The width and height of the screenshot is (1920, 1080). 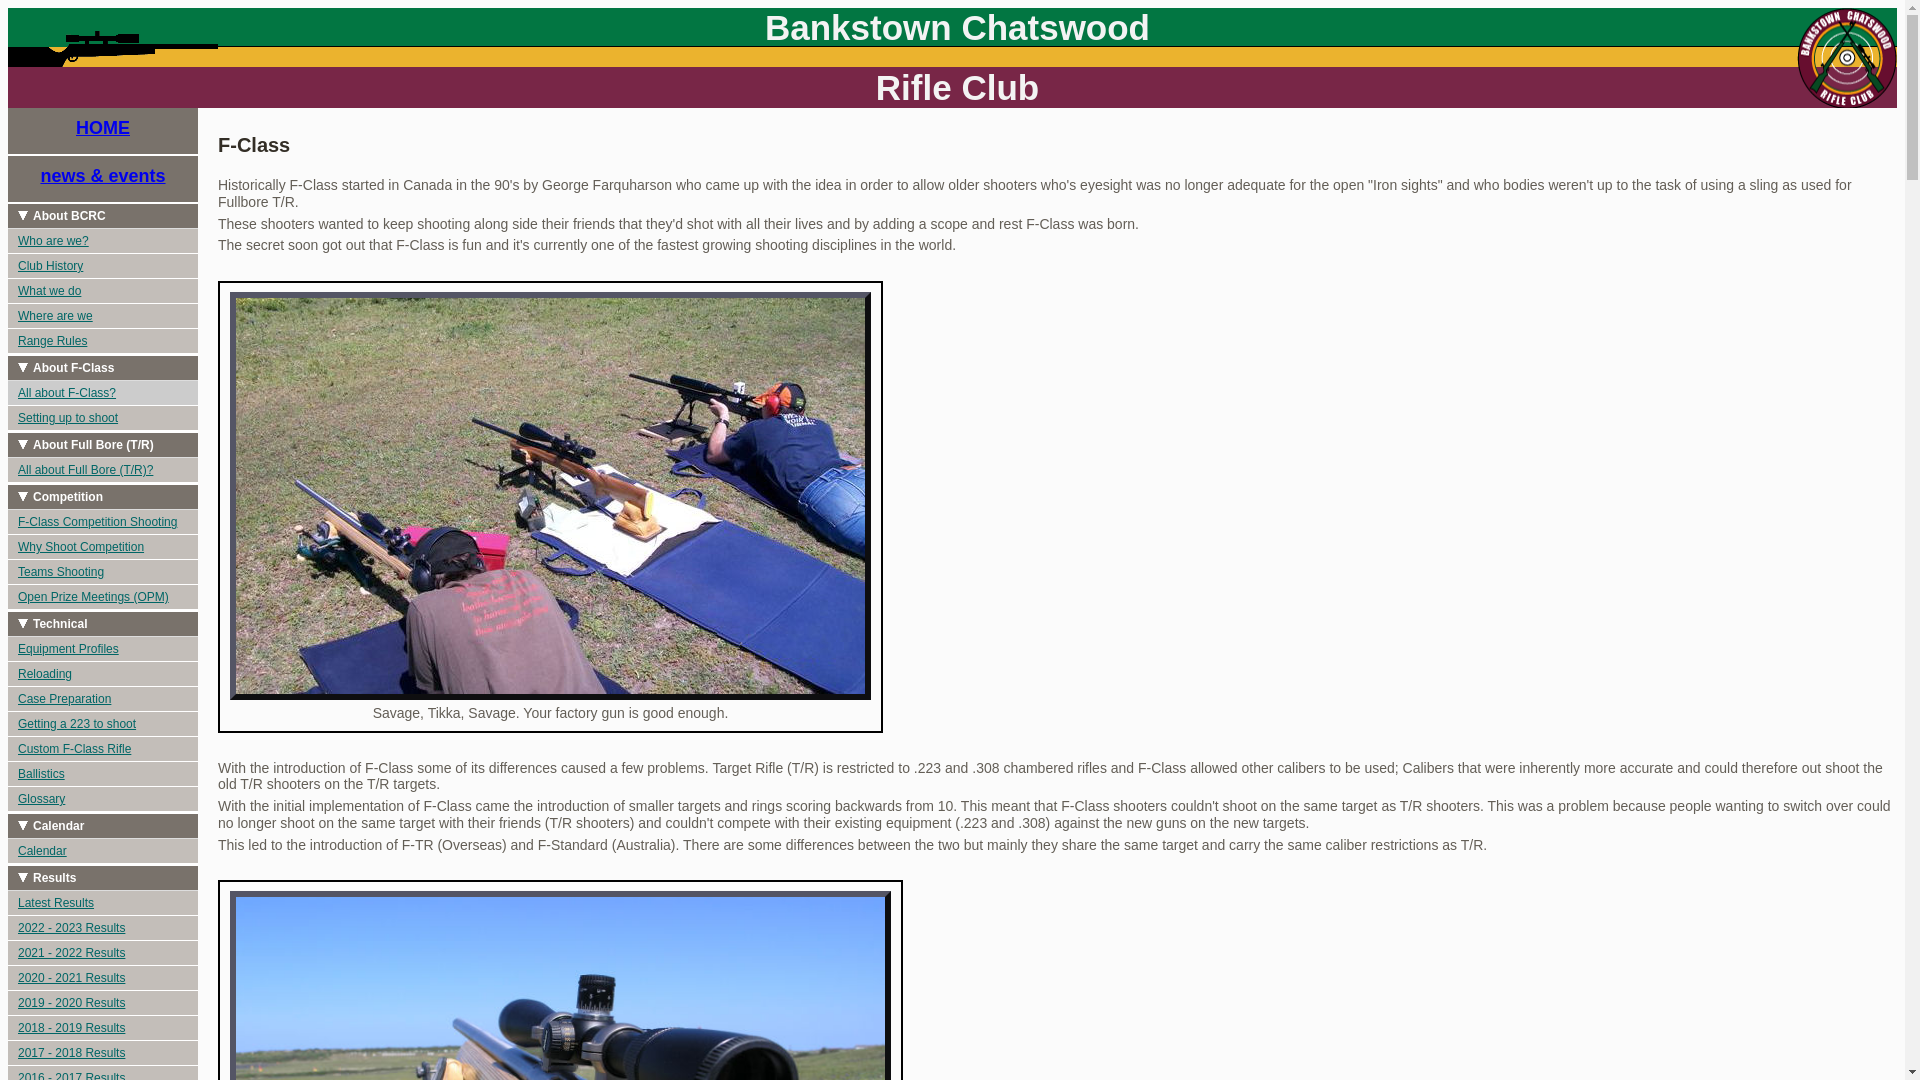 I want to click on Ballistics, so click(x=103, y=774).